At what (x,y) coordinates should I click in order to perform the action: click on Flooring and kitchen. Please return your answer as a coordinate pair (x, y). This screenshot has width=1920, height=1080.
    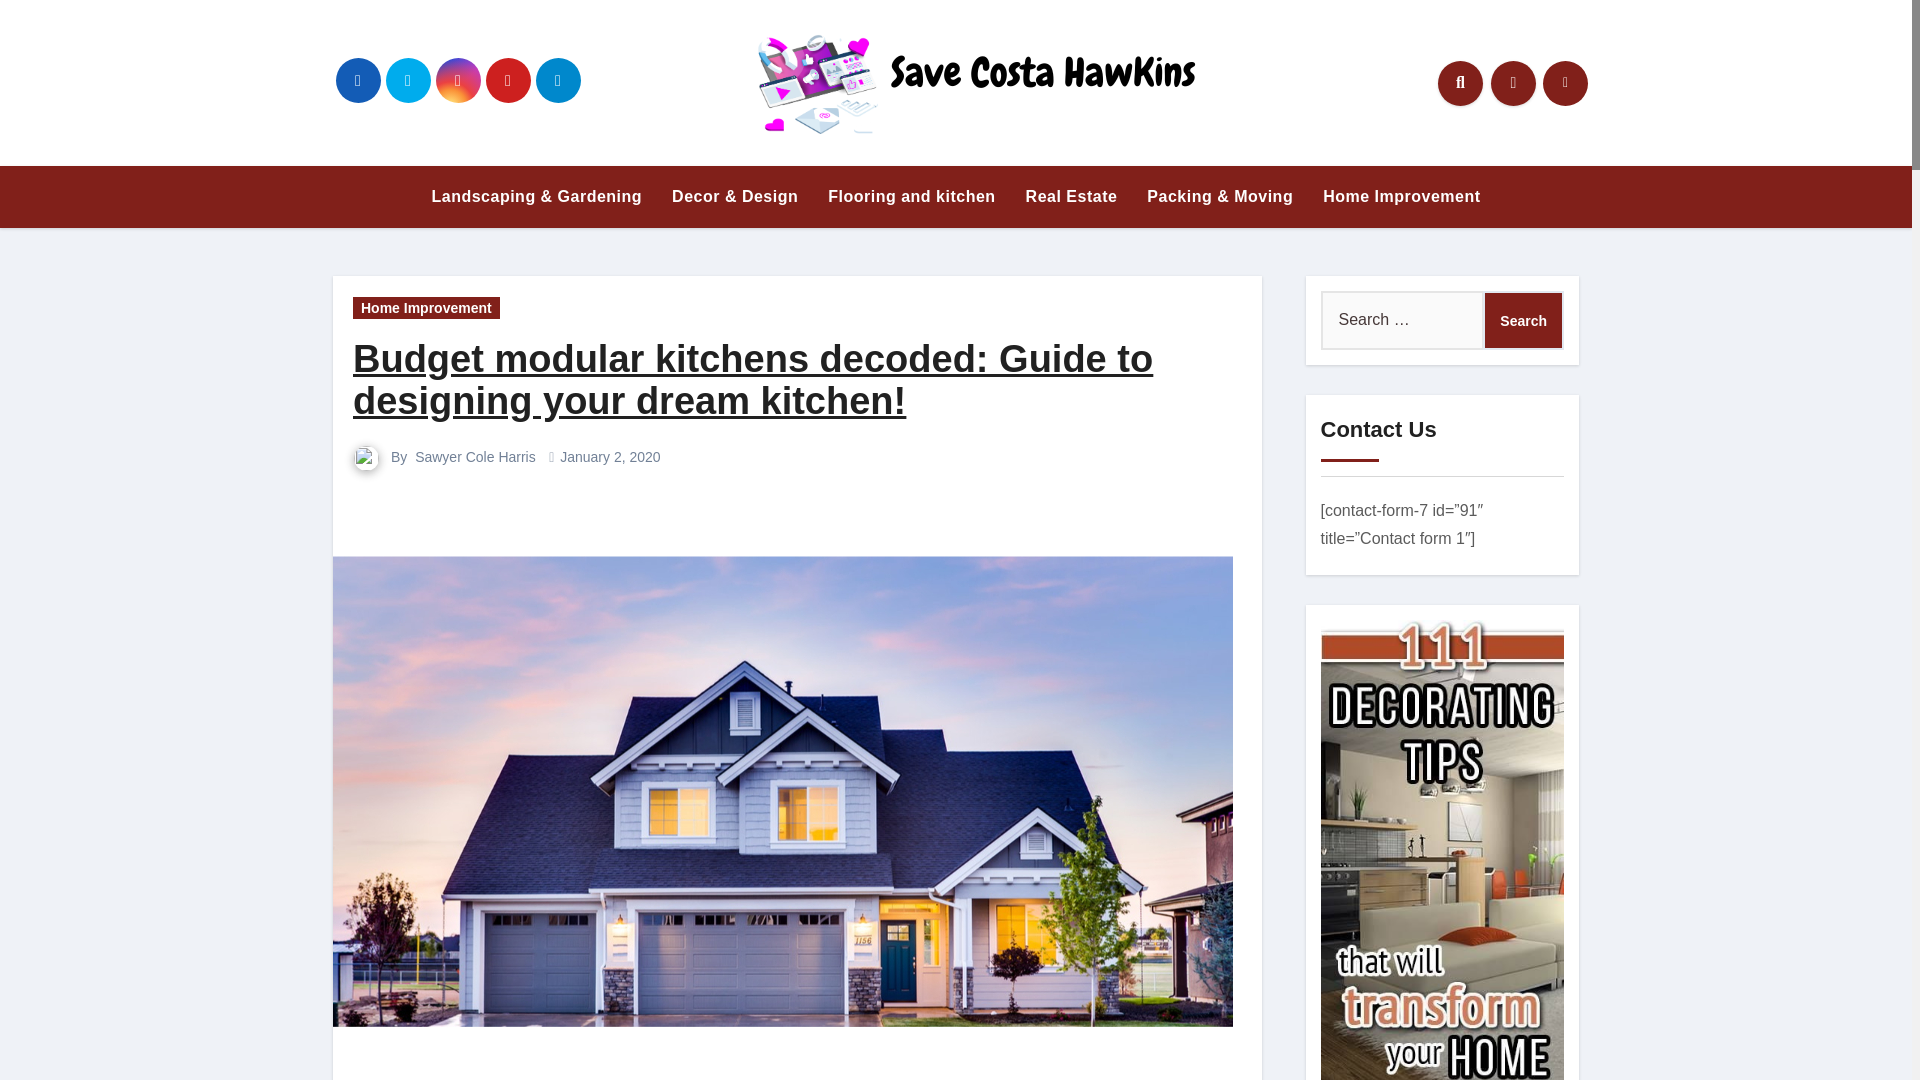
    Looking at the image, I should click on (910, 196).